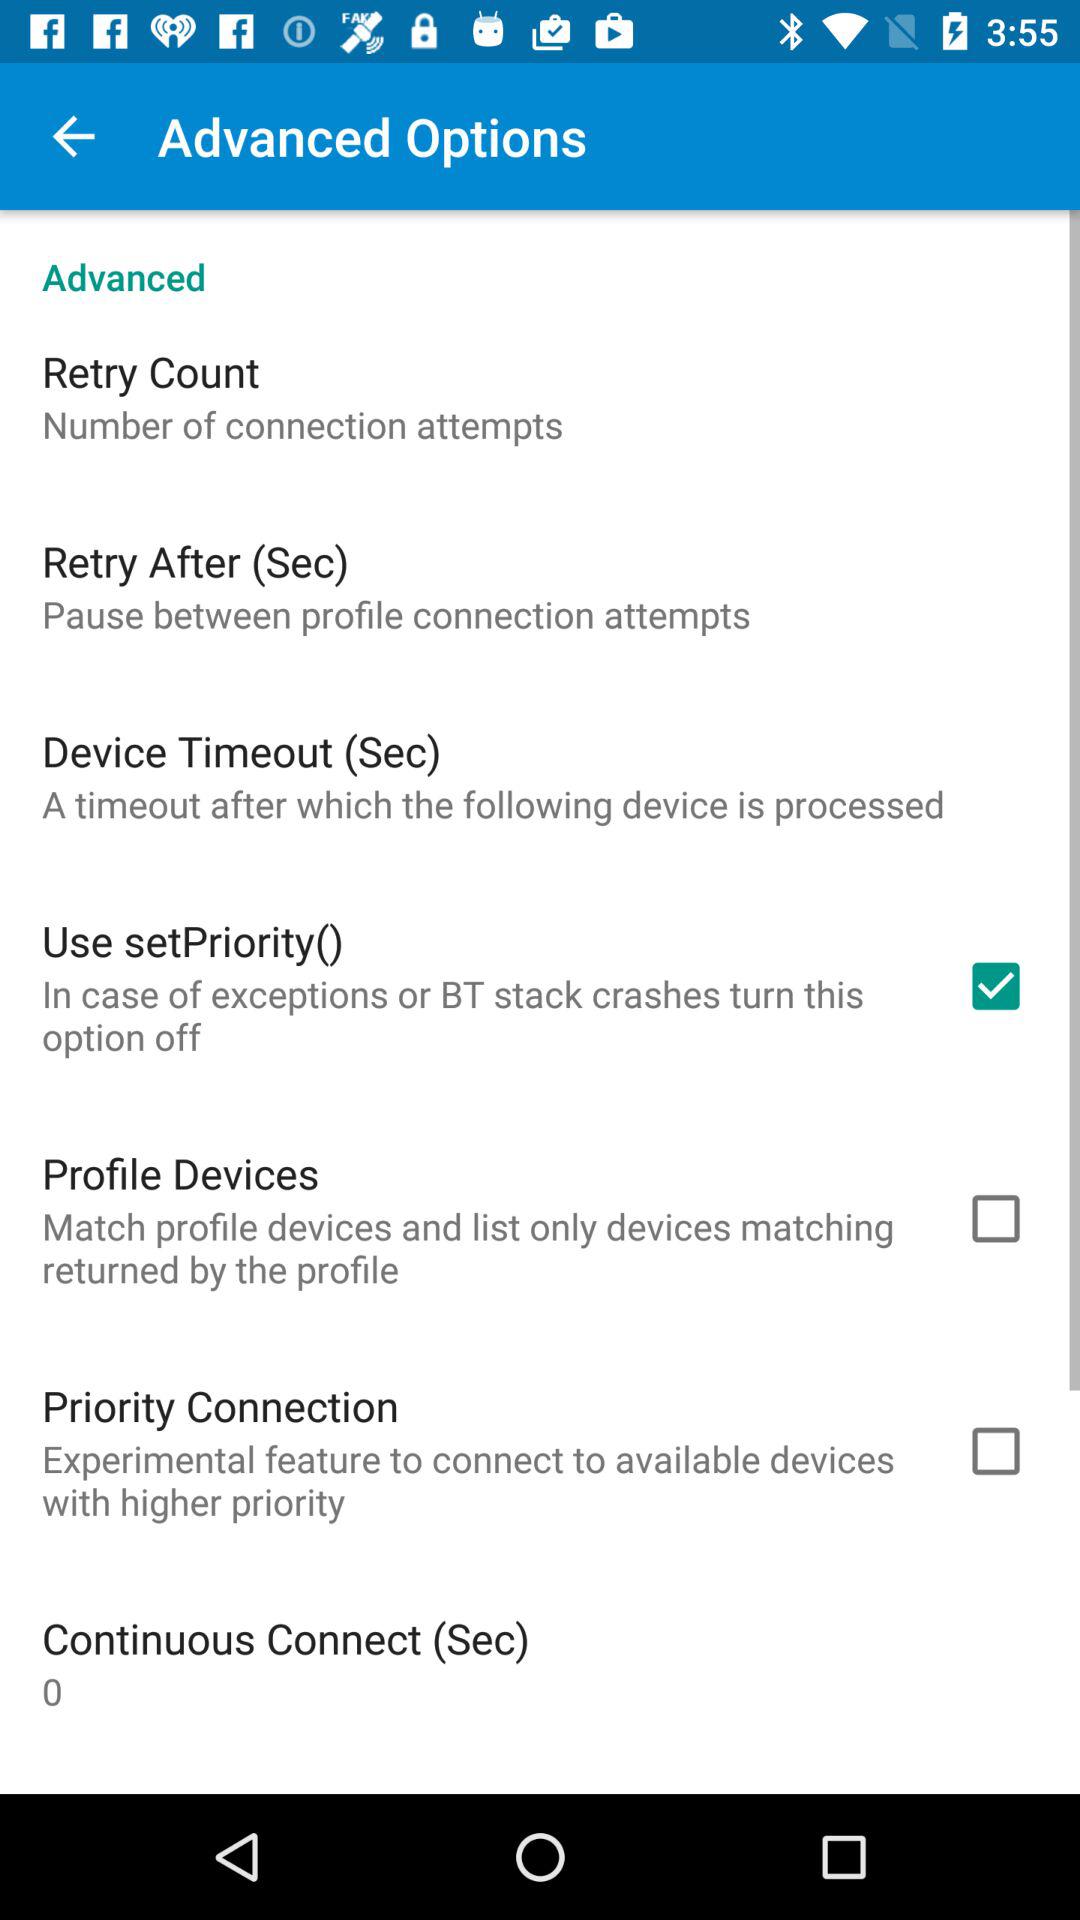 The width and height of the screenshot is (1080, 1920). I want to click on select icon to the left of the advanced options app, so click(73, 136).